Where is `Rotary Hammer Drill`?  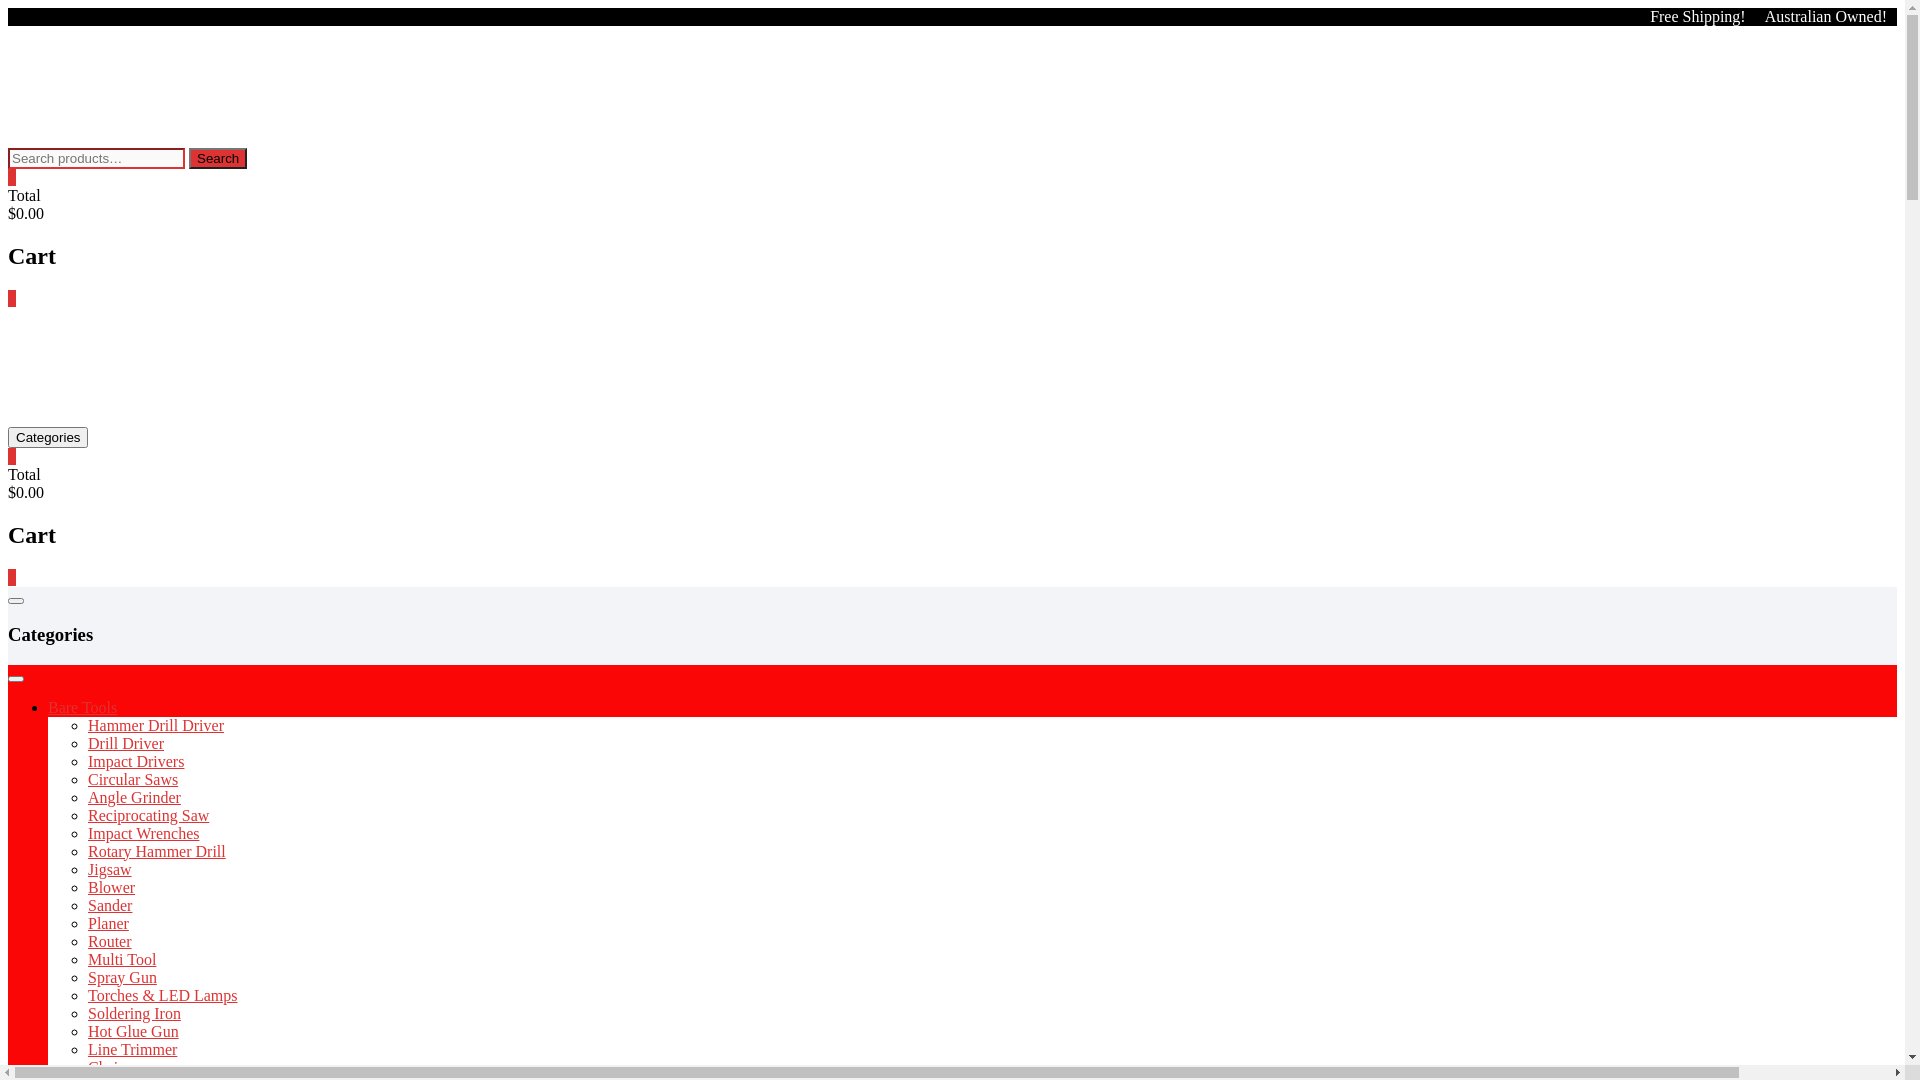 Rotary Hammer Drill is located at coordinates (157, 852).